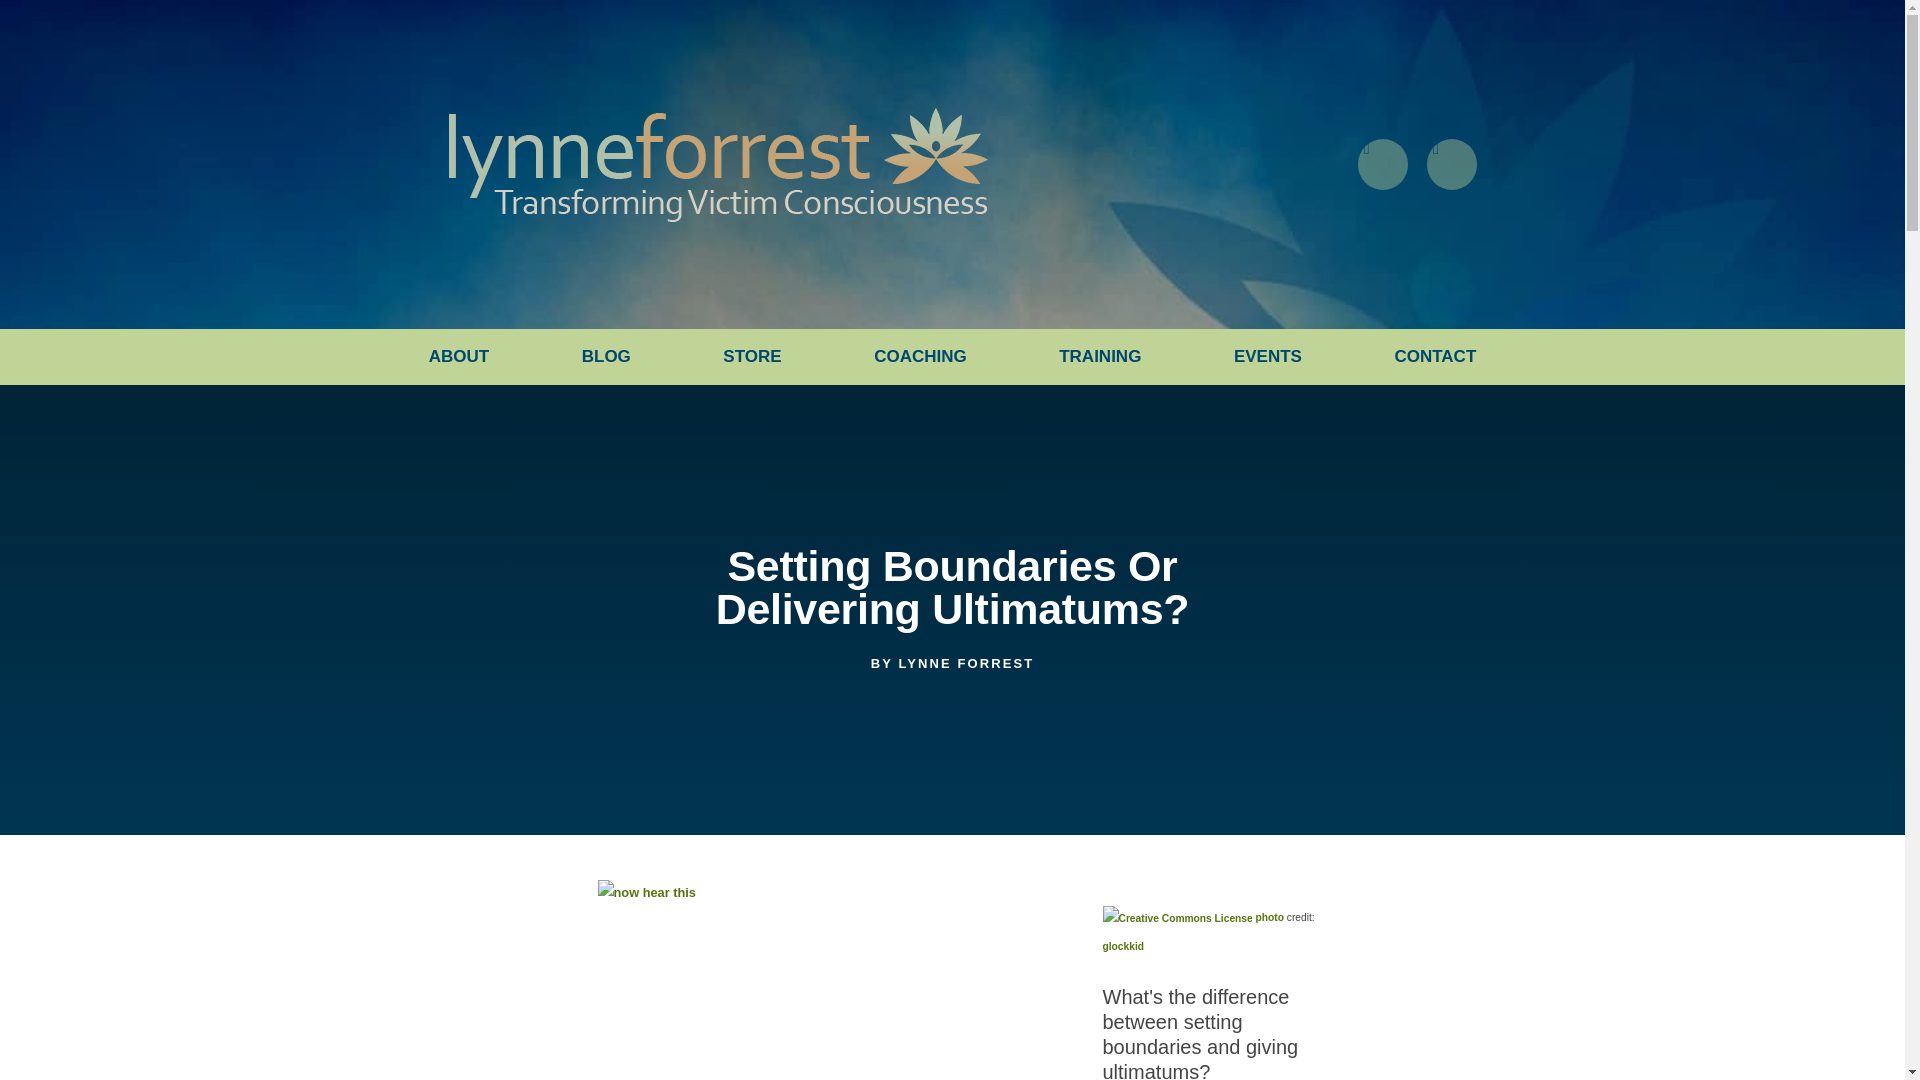 This screenshot has height=1080, width=1920. Describe the element at coordinates (752, 356) in the screenshot. I see `STORE` at that location.